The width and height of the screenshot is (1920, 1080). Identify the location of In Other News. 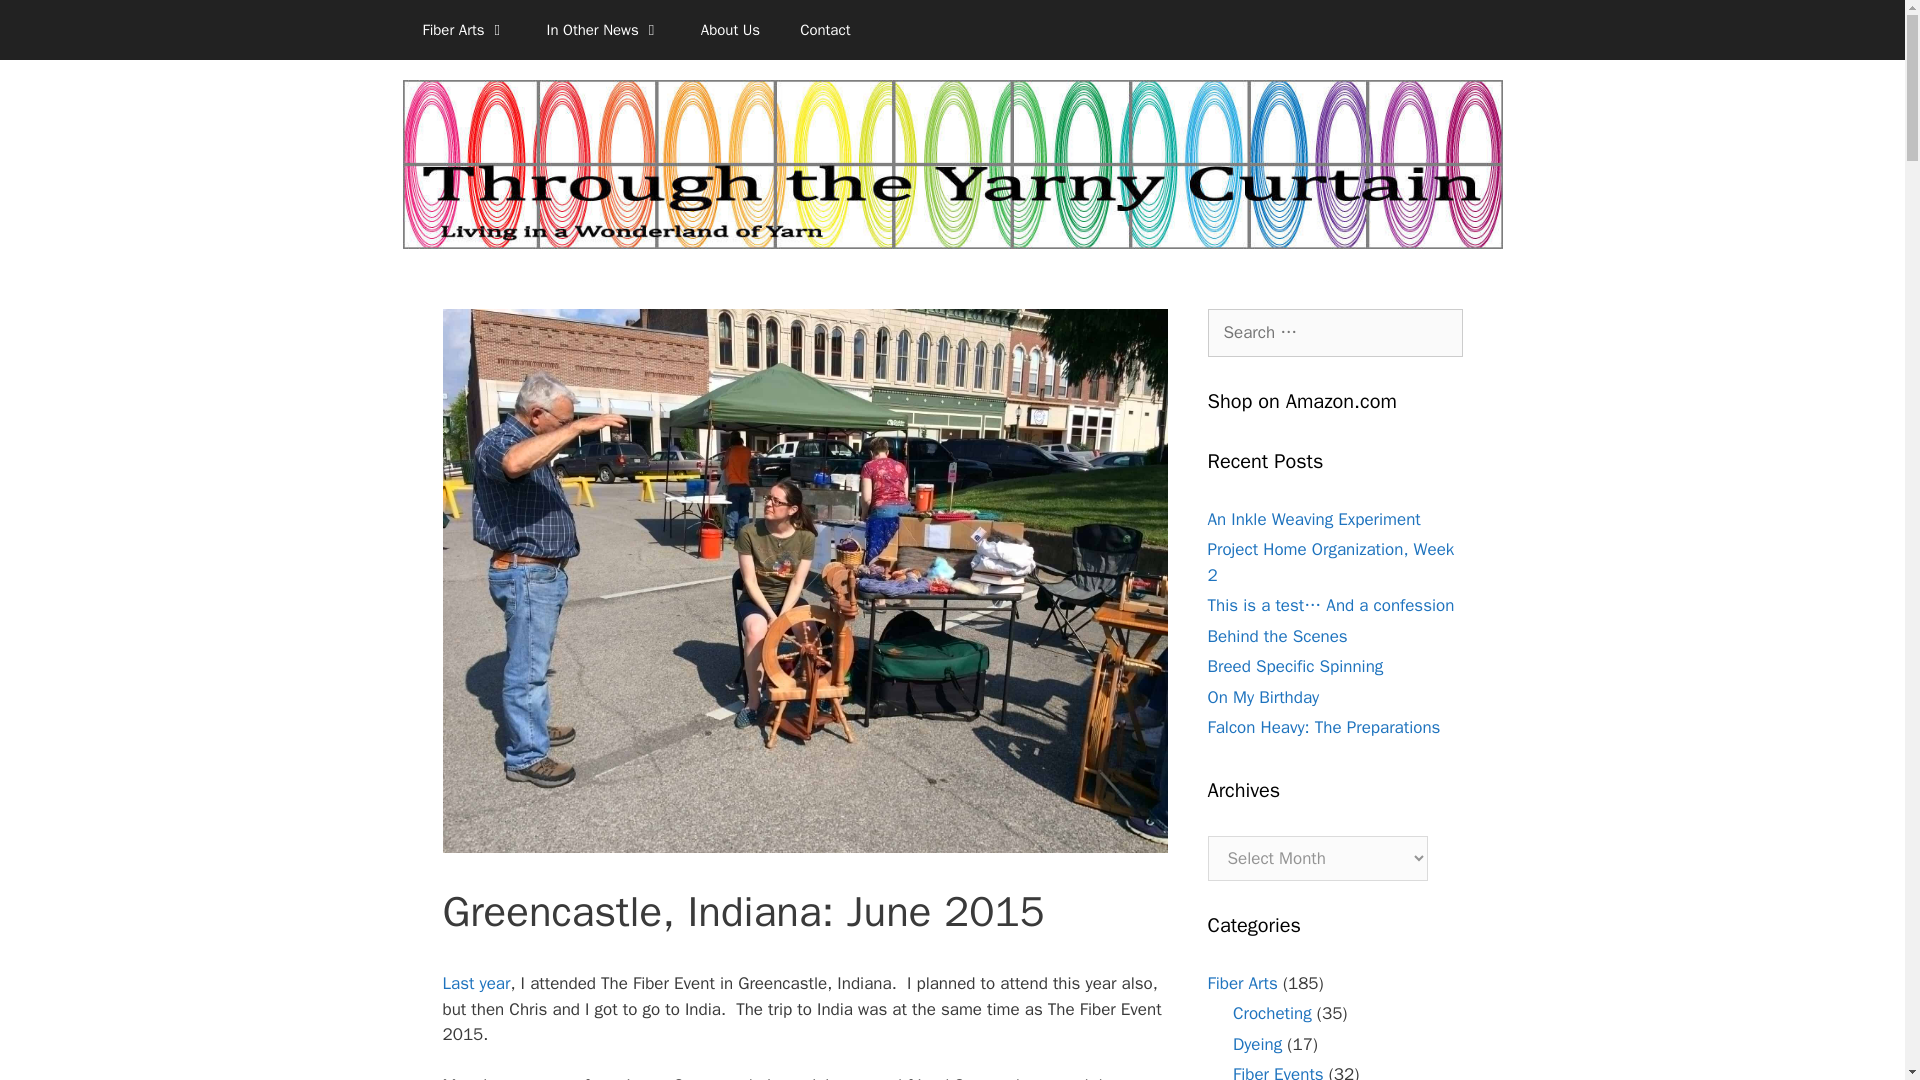
(604, 30).